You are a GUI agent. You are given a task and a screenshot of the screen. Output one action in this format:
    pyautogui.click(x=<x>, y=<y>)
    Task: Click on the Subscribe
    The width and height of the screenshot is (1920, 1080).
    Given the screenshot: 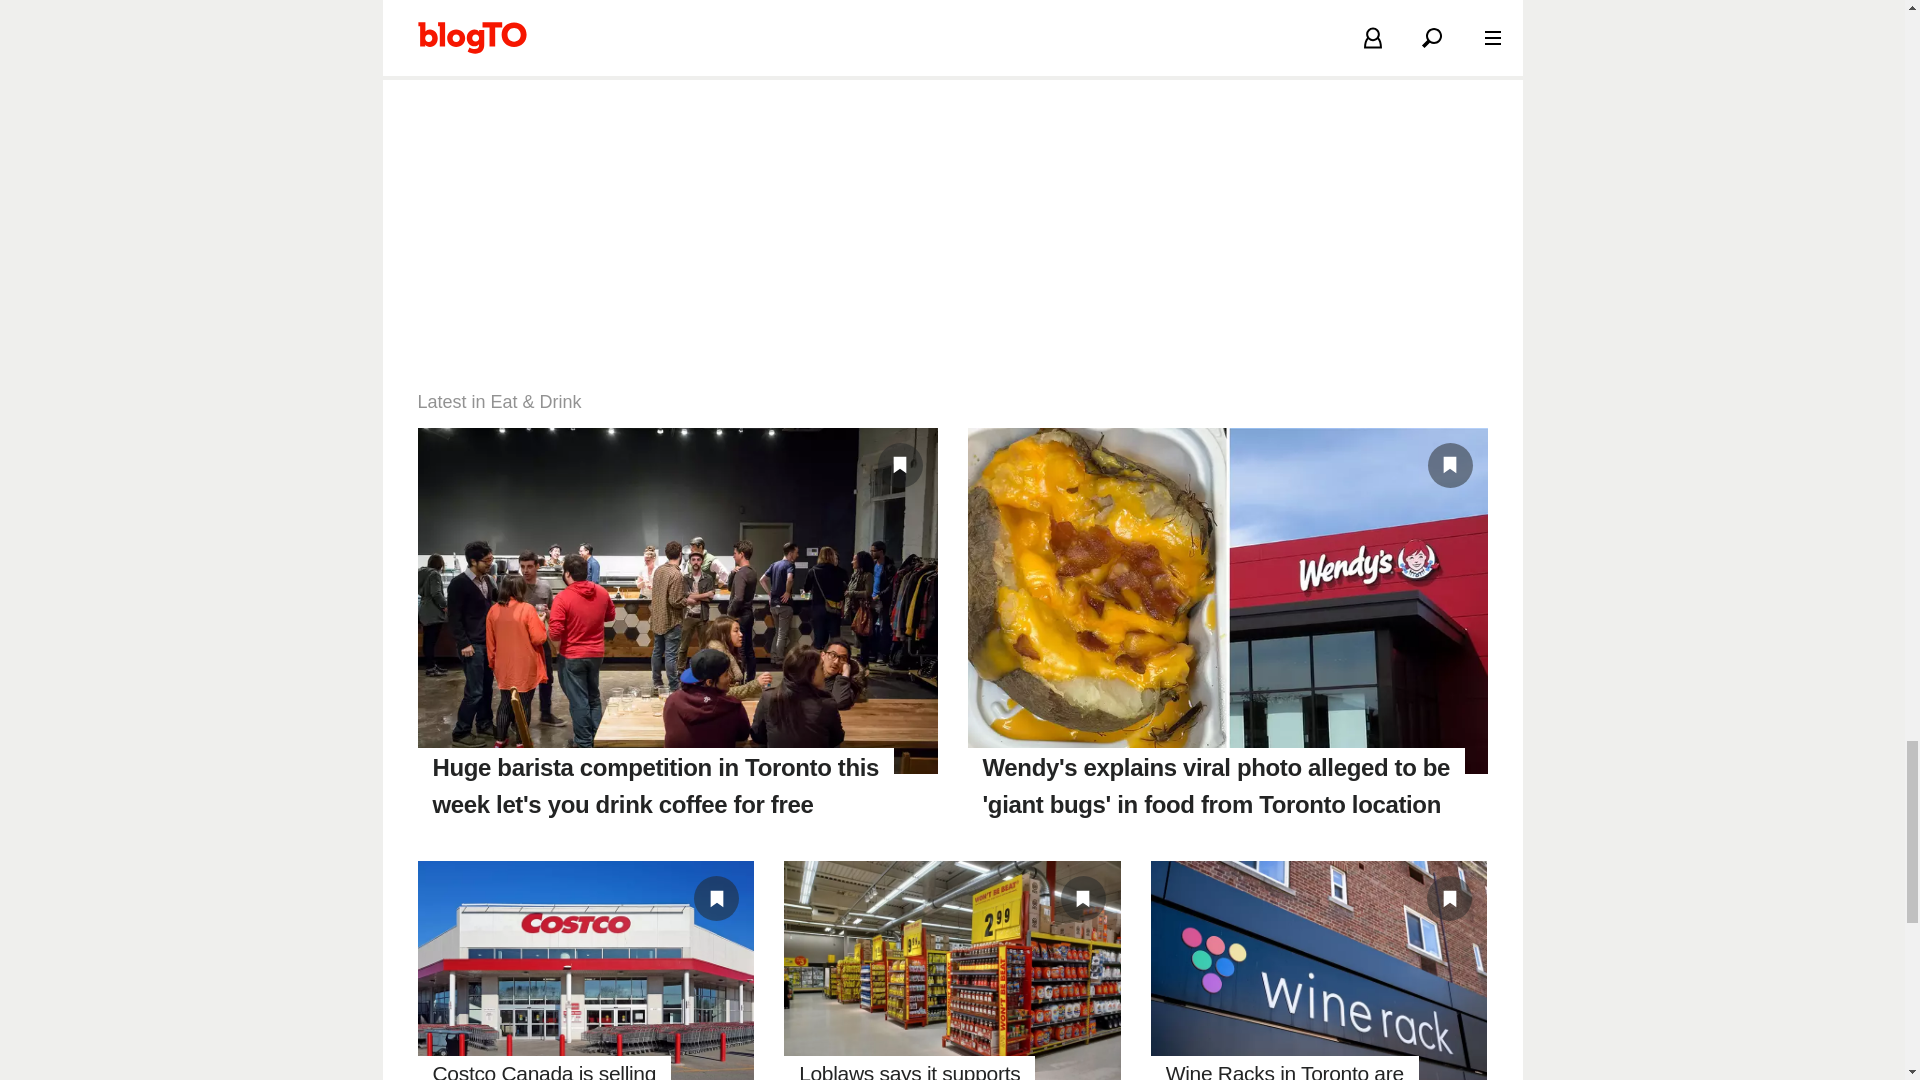 What is the action you would take?
    pyautogui.click(x=1014, y=5)
    